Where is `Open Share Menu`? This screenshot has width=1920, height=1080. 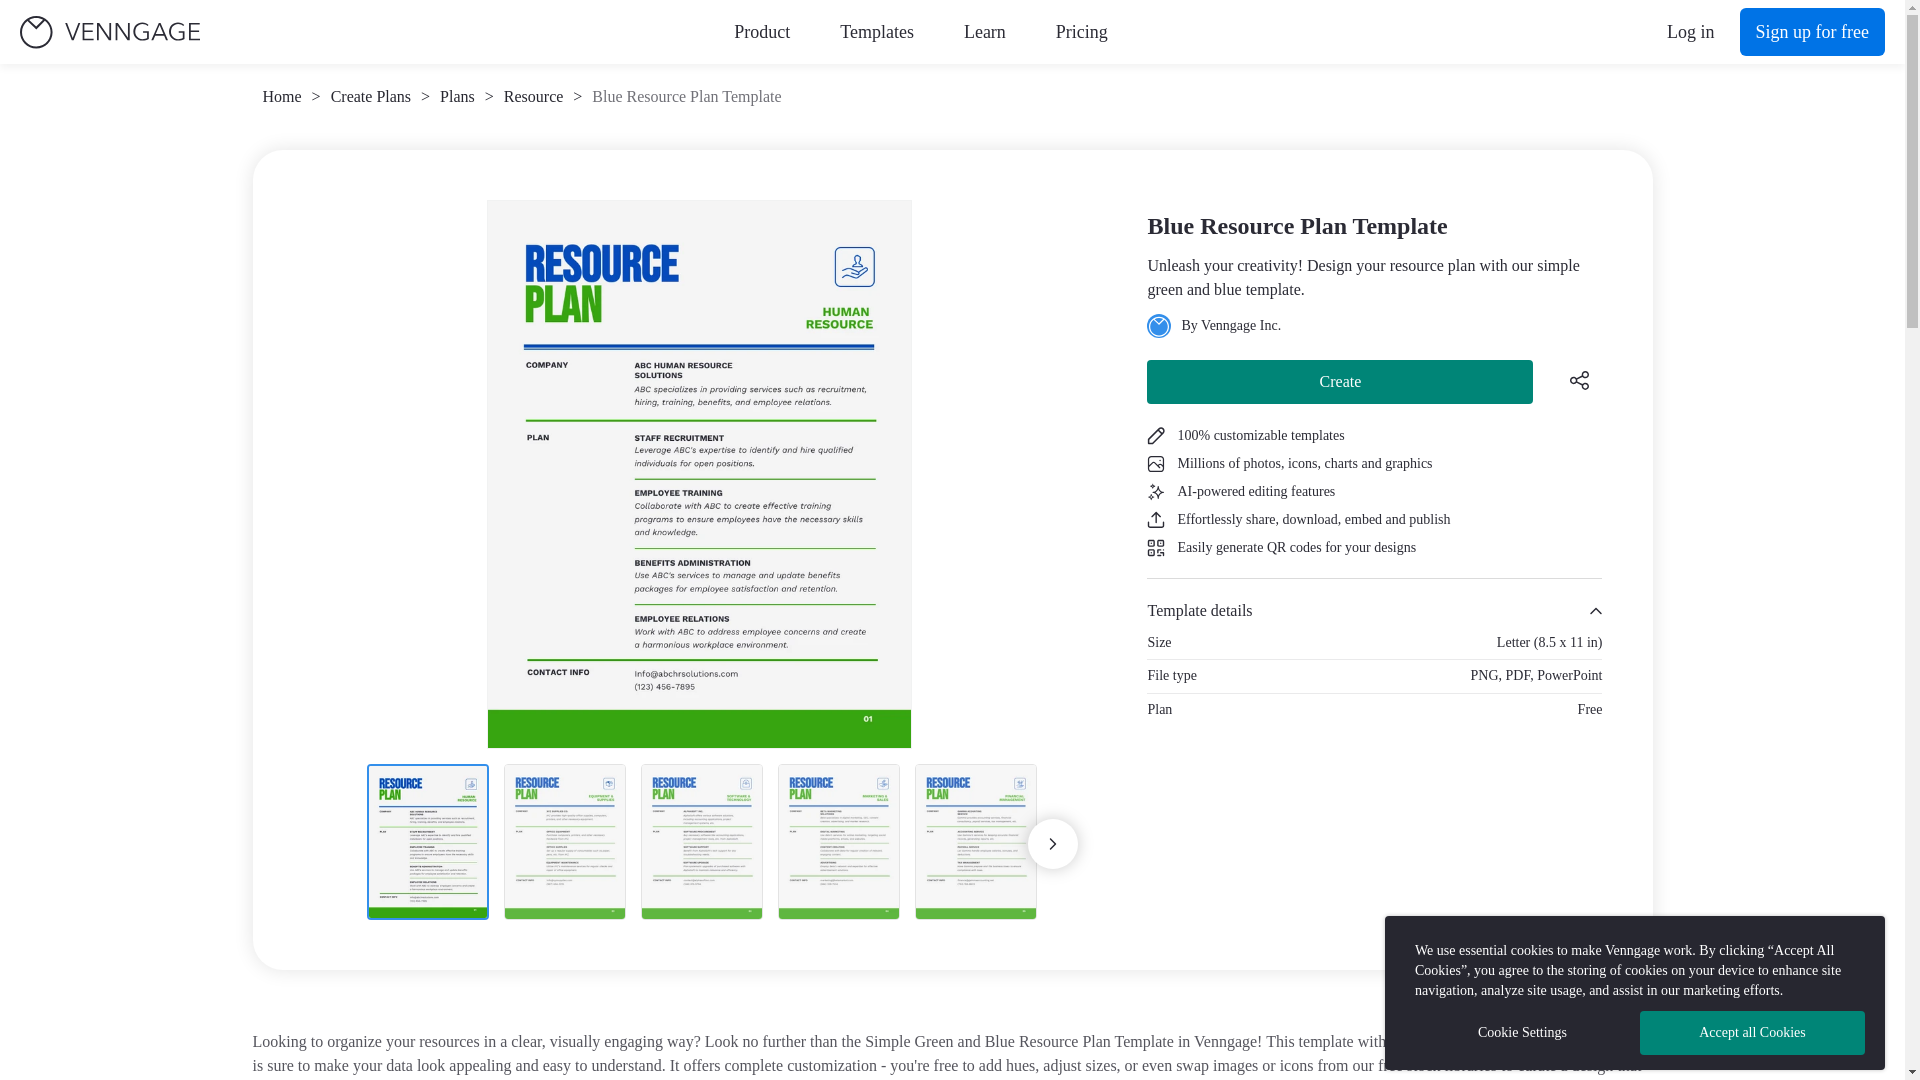
Open Share Menu is located at coordinates (1579, 379).